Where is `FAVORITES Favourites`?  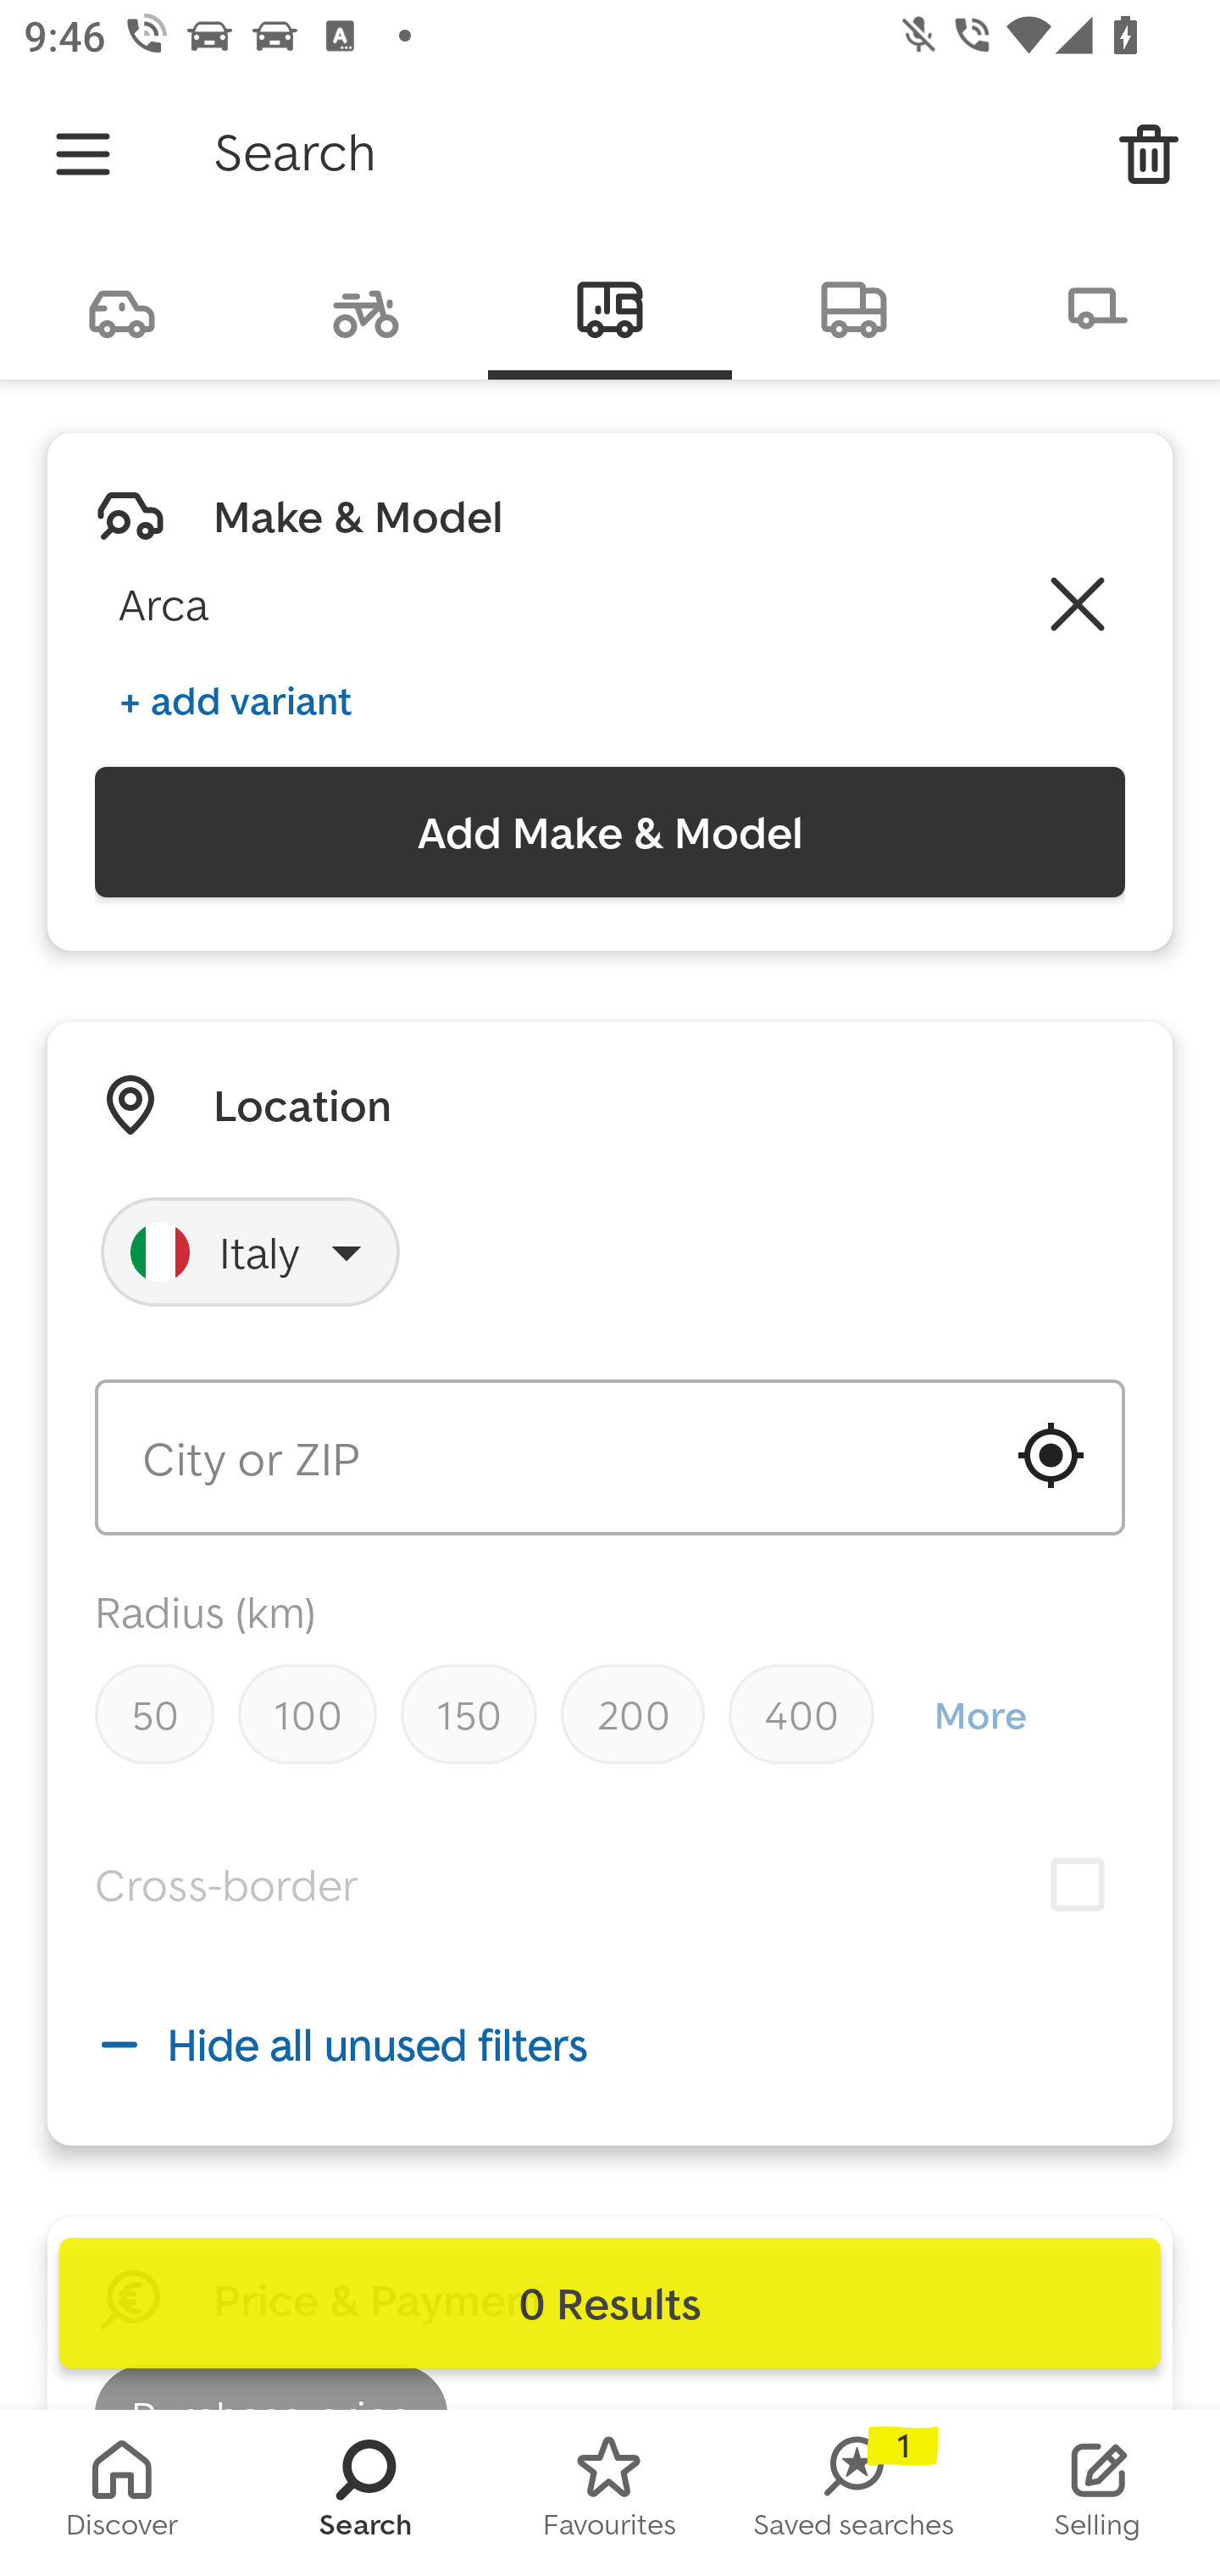 FAVORITES Favourites is located at coordinates (610, 2493).